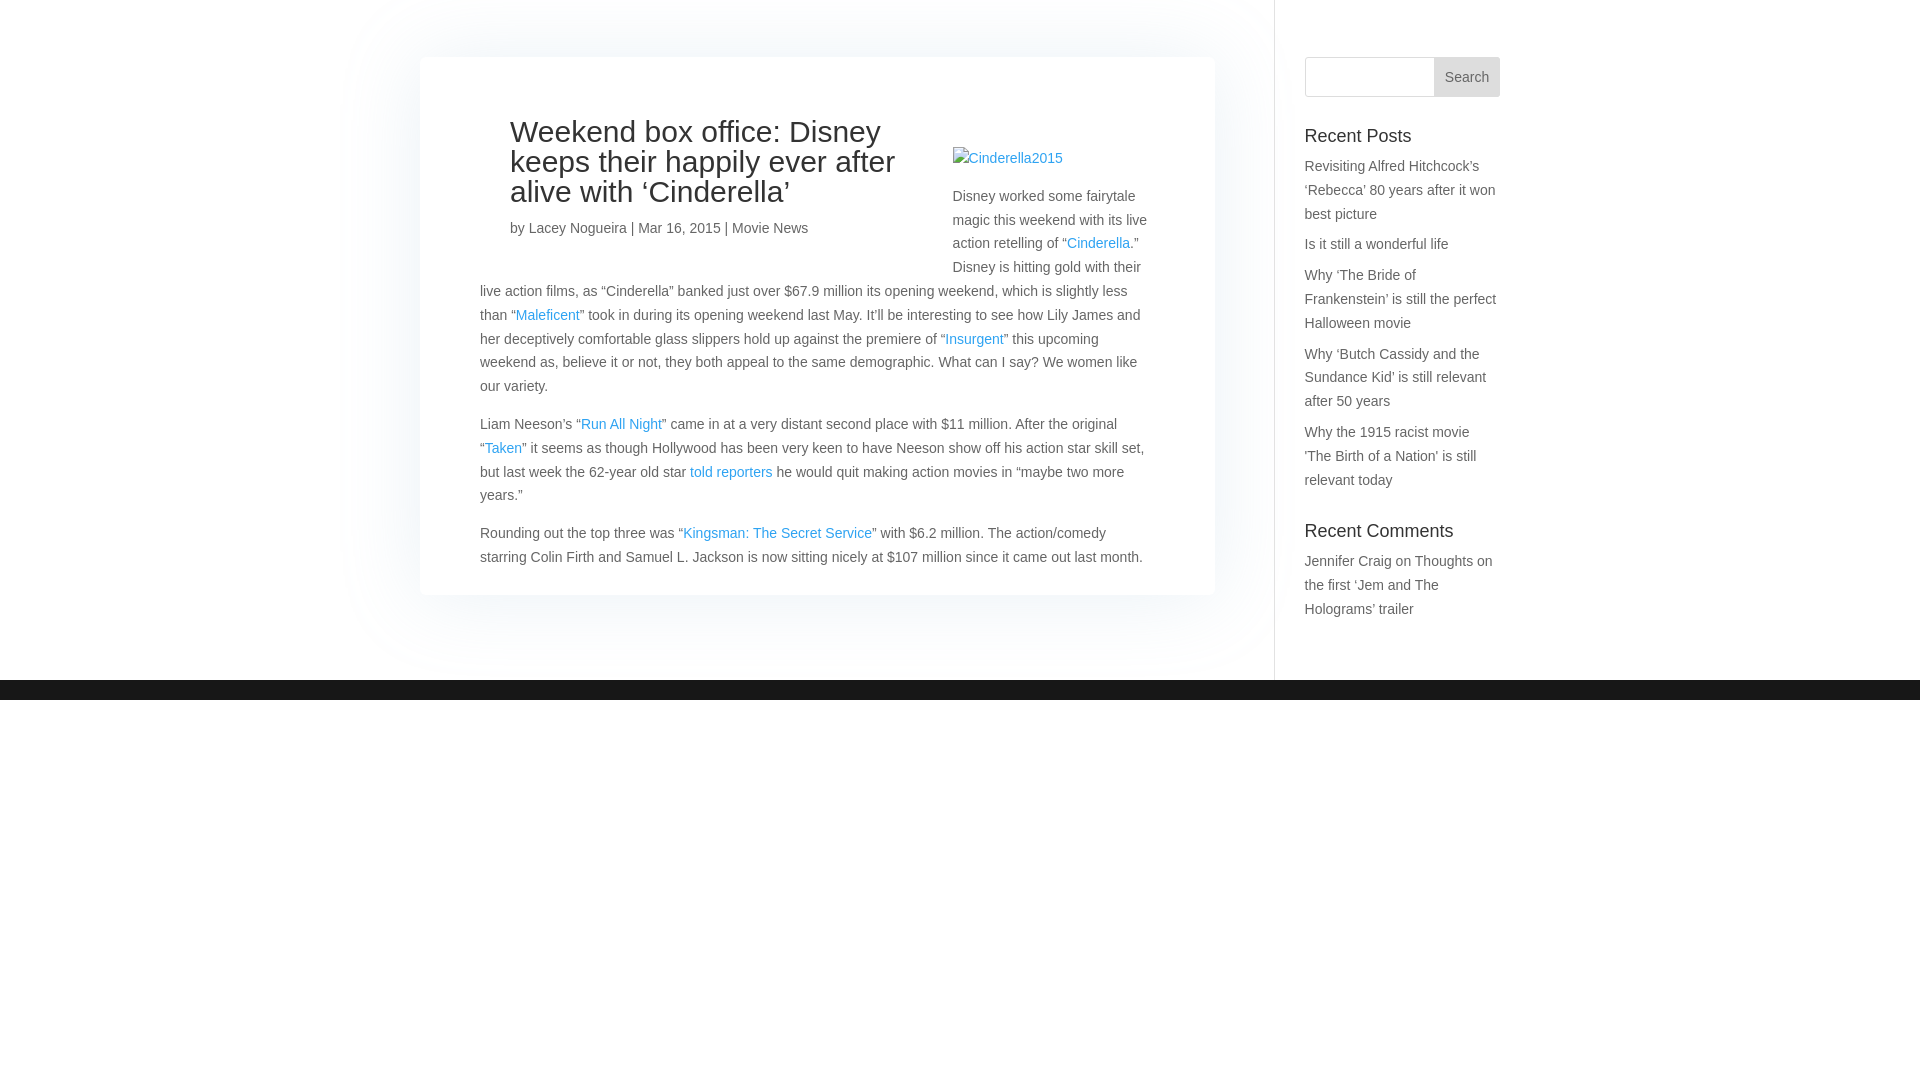 The height and width of the screenshot is (1080, 1920). What do you see at coordinates (1377, 244) in the screenshot?
I see `Is it still a wonderful life` at bounding box center [1377, 244].